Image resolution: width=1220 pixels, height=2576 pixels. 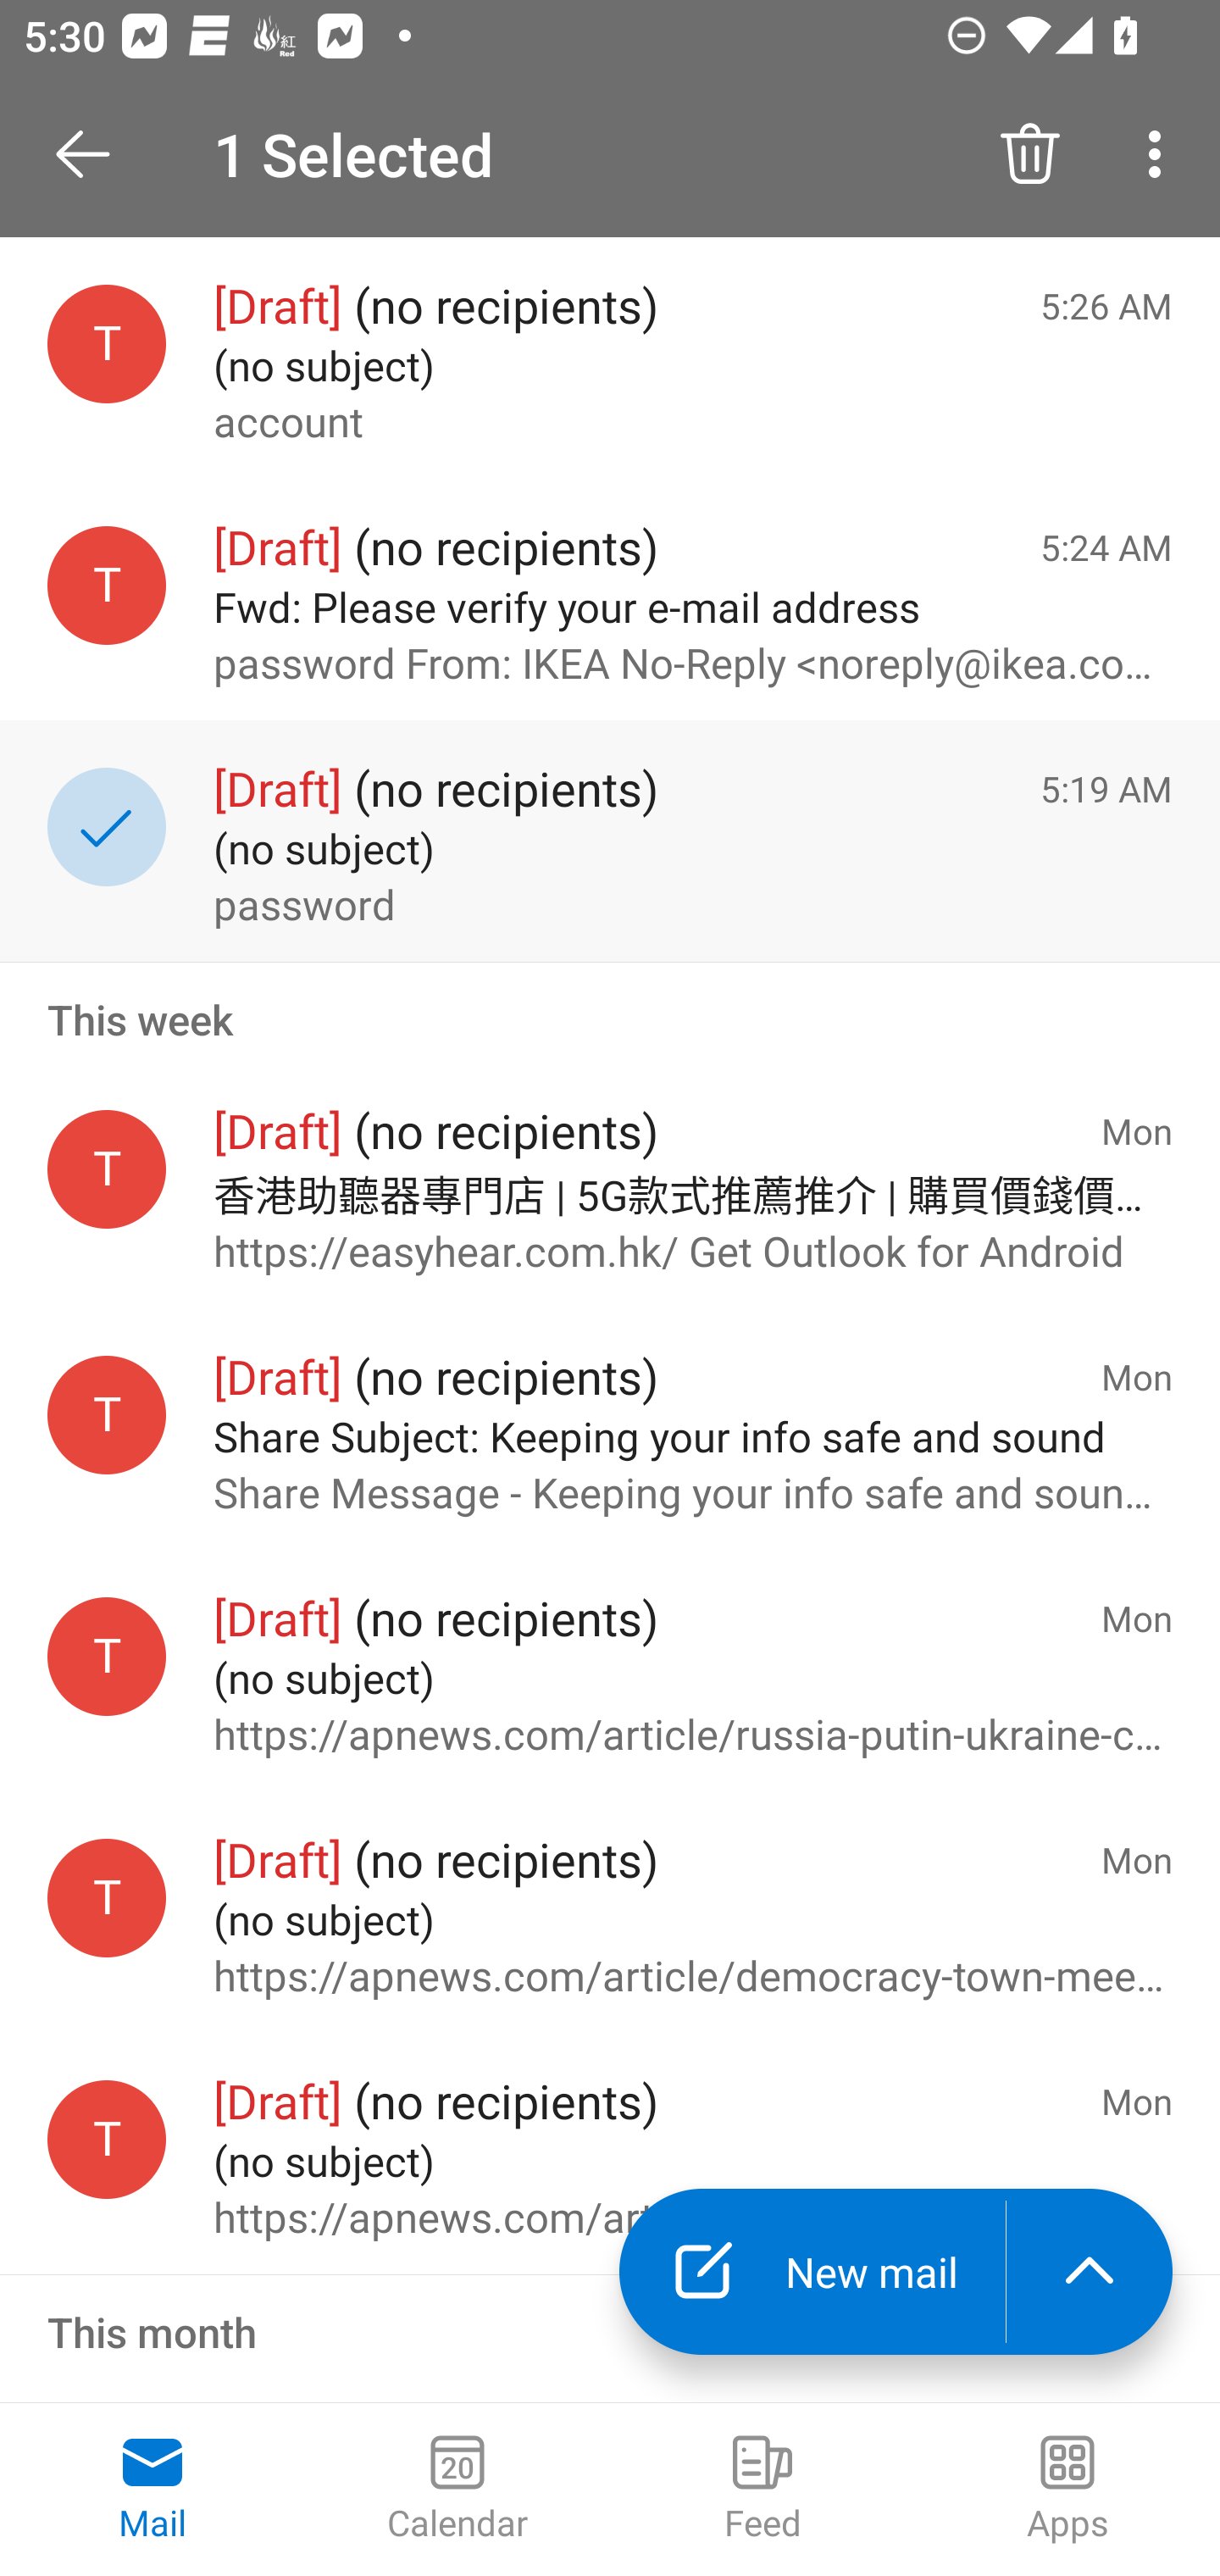 What do you see at coordinates (1161, 154) in the screenshot?
I see `More options` at bounding box center [1161, 154].